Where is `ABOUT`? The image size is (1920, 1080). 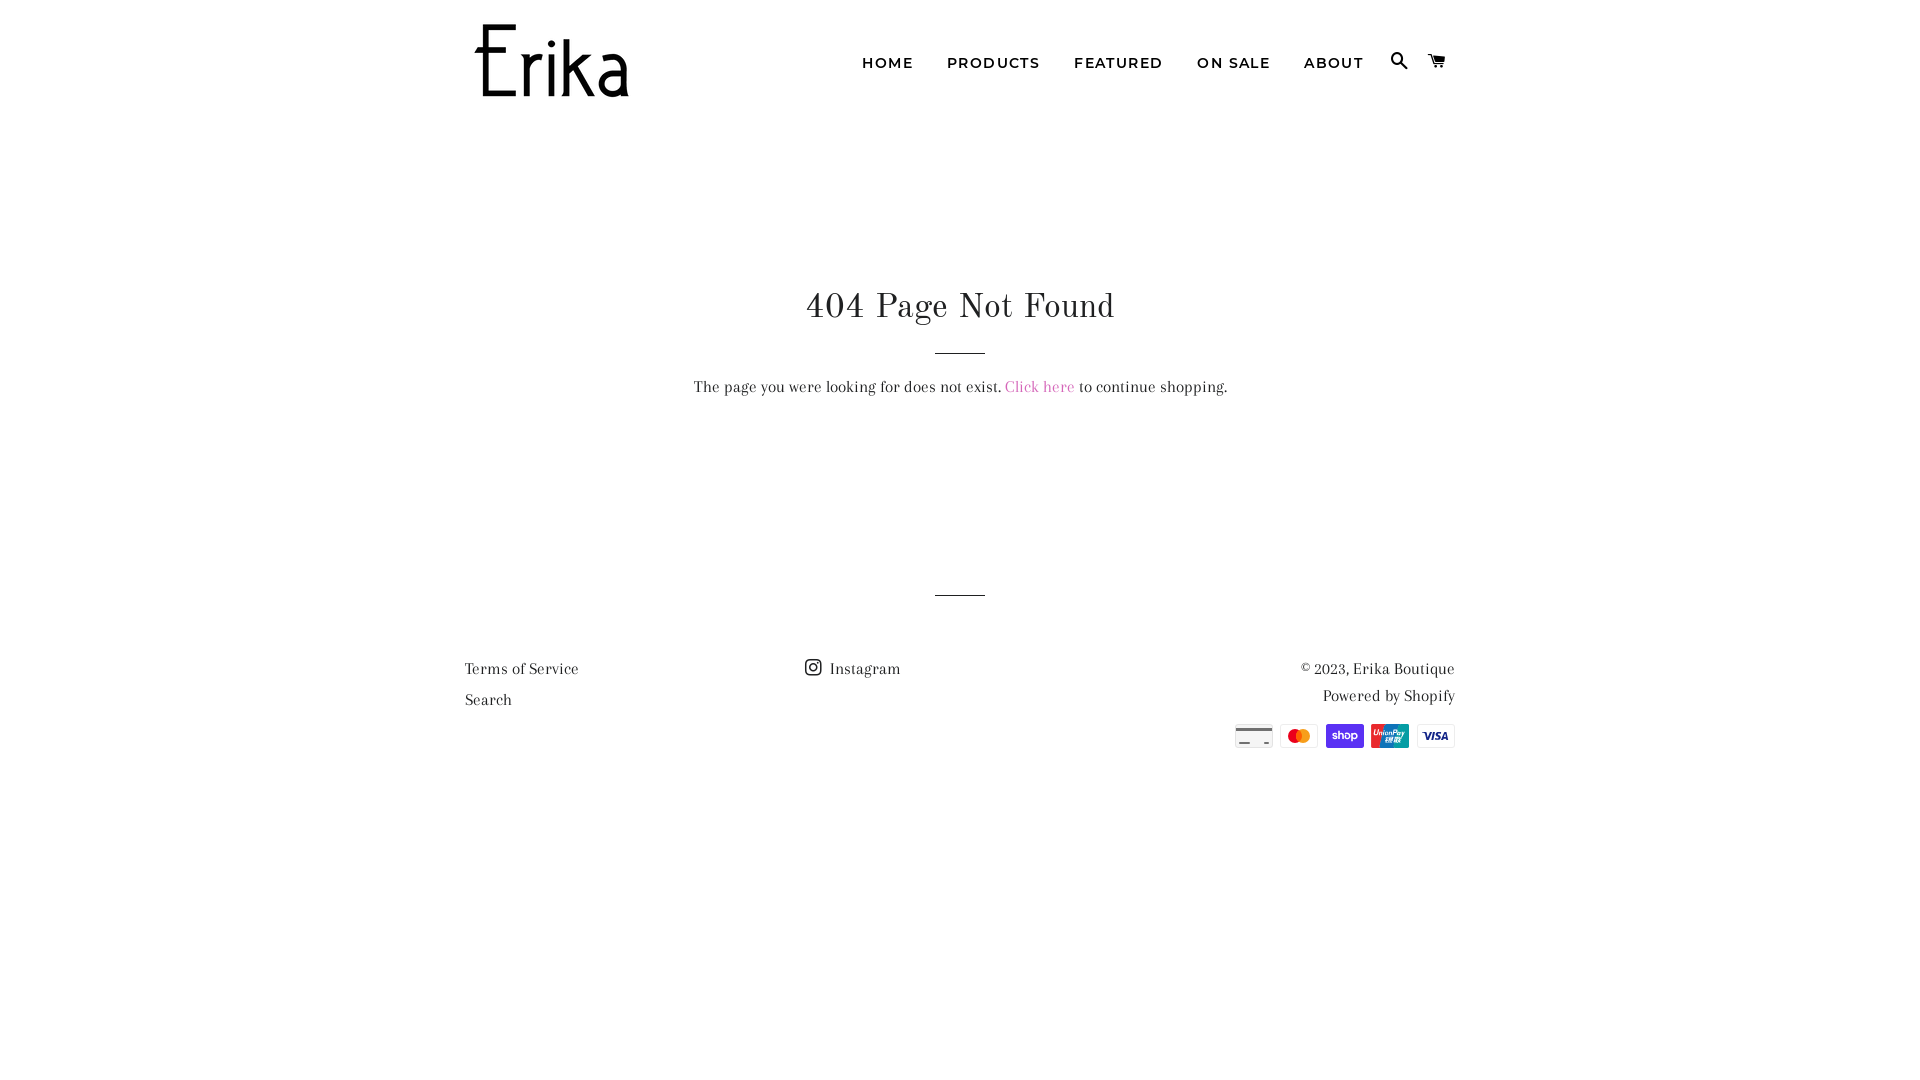
ABOUT is located at coordinates (1334, 64).